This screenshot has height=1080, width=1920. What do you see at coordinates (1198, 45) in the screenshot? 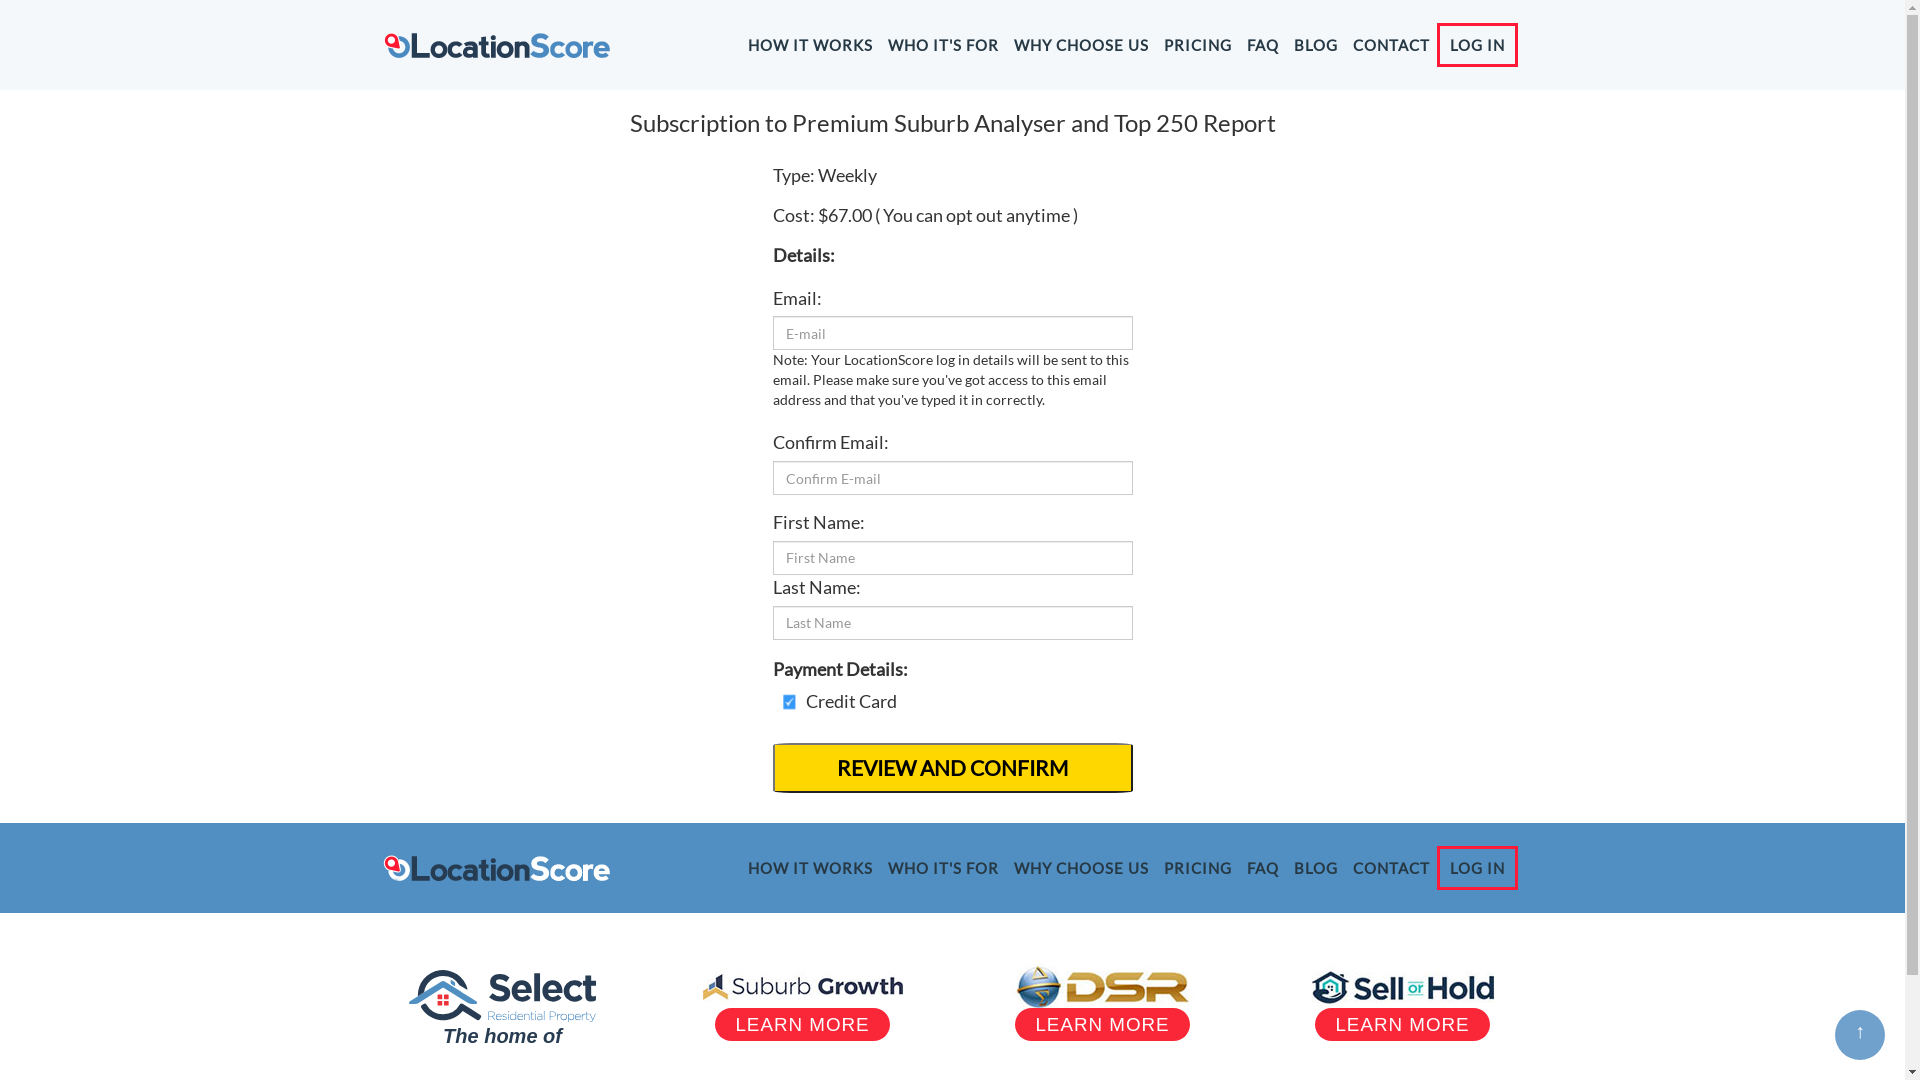
I see `PRICING` at bounding box center [1198, 45].